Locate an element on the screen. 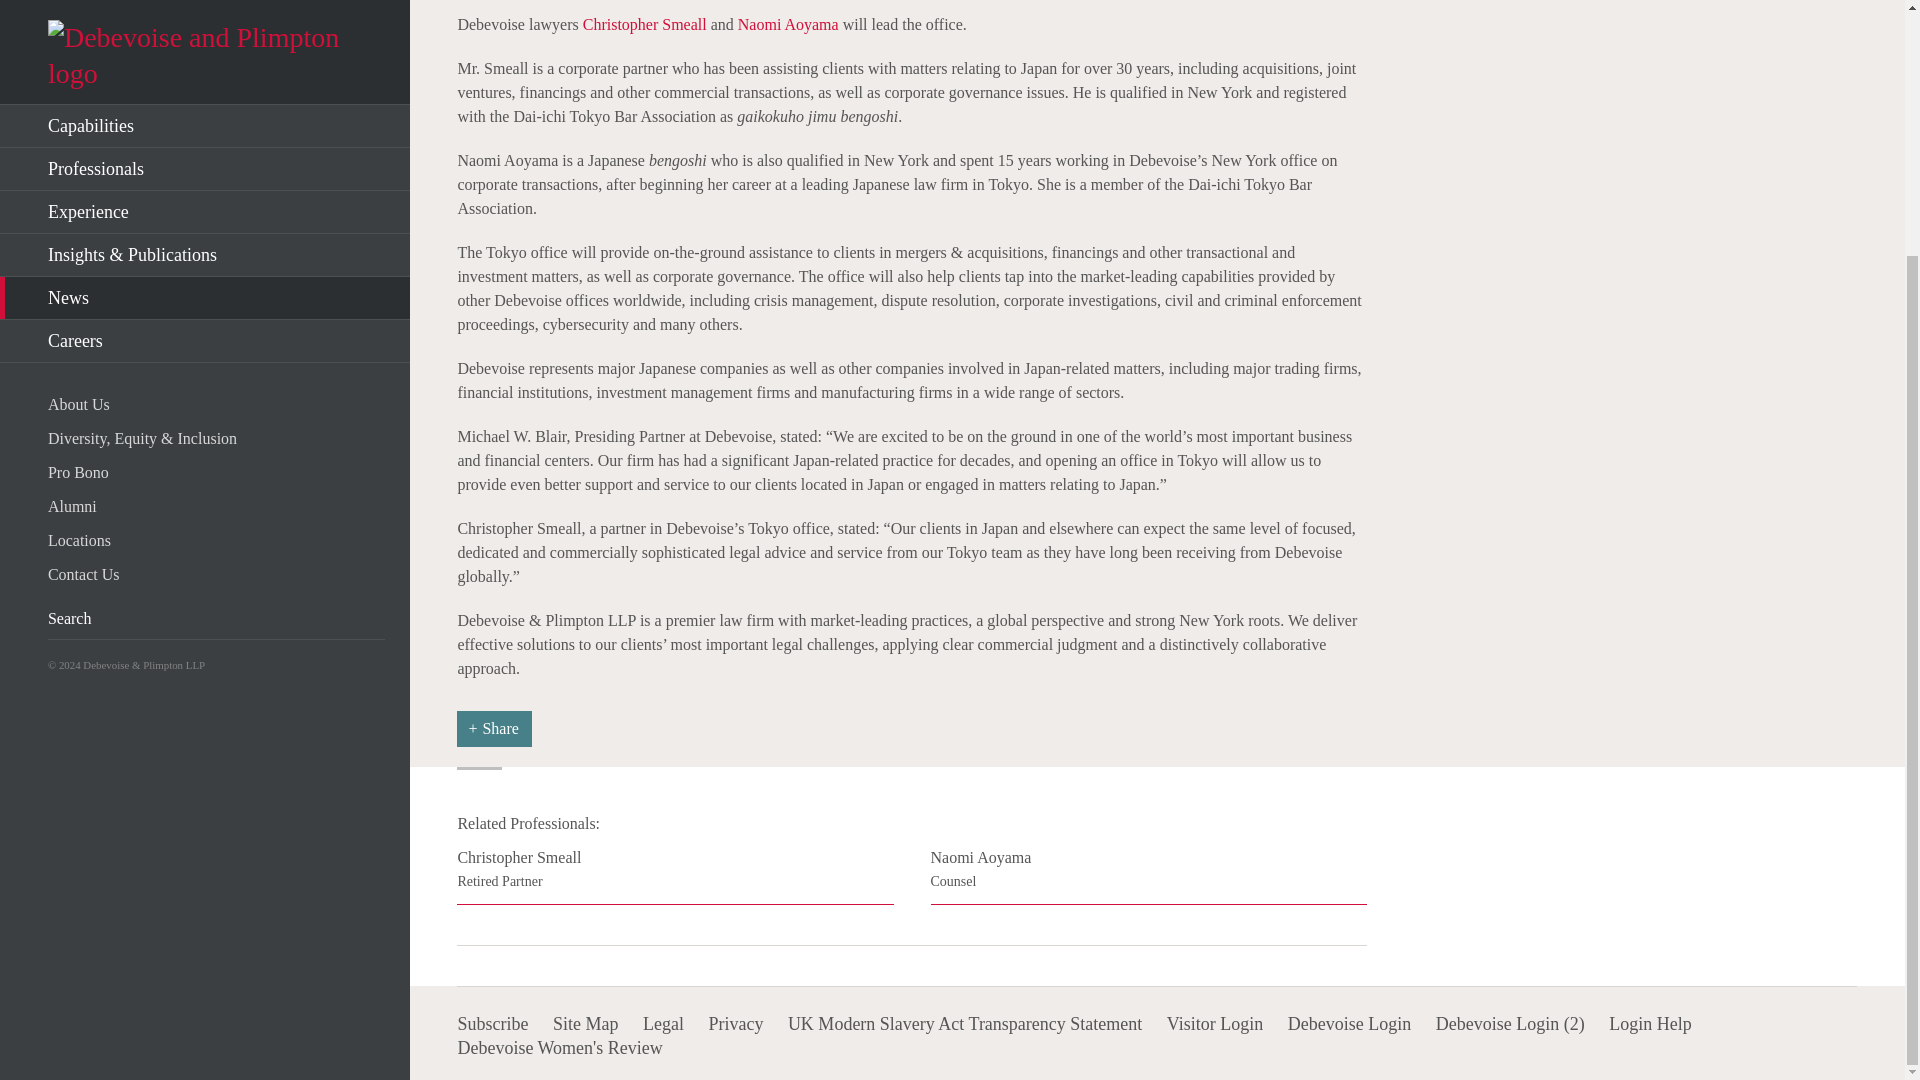 This screenshot has height=1080, width=1920. Search is located at coordinates (321, 297).